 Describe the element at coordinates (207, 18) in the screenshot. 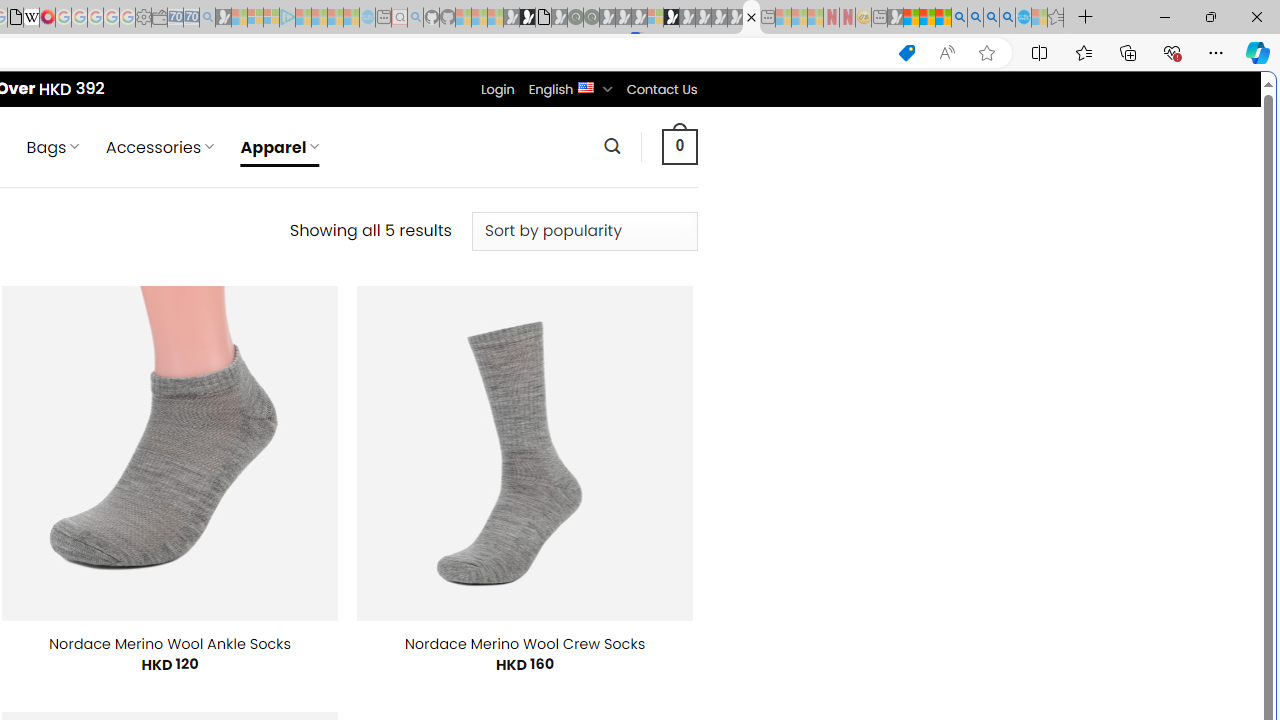

I see `Bing Real Estate - Home sales and rental listings - Sleeping` at that location.